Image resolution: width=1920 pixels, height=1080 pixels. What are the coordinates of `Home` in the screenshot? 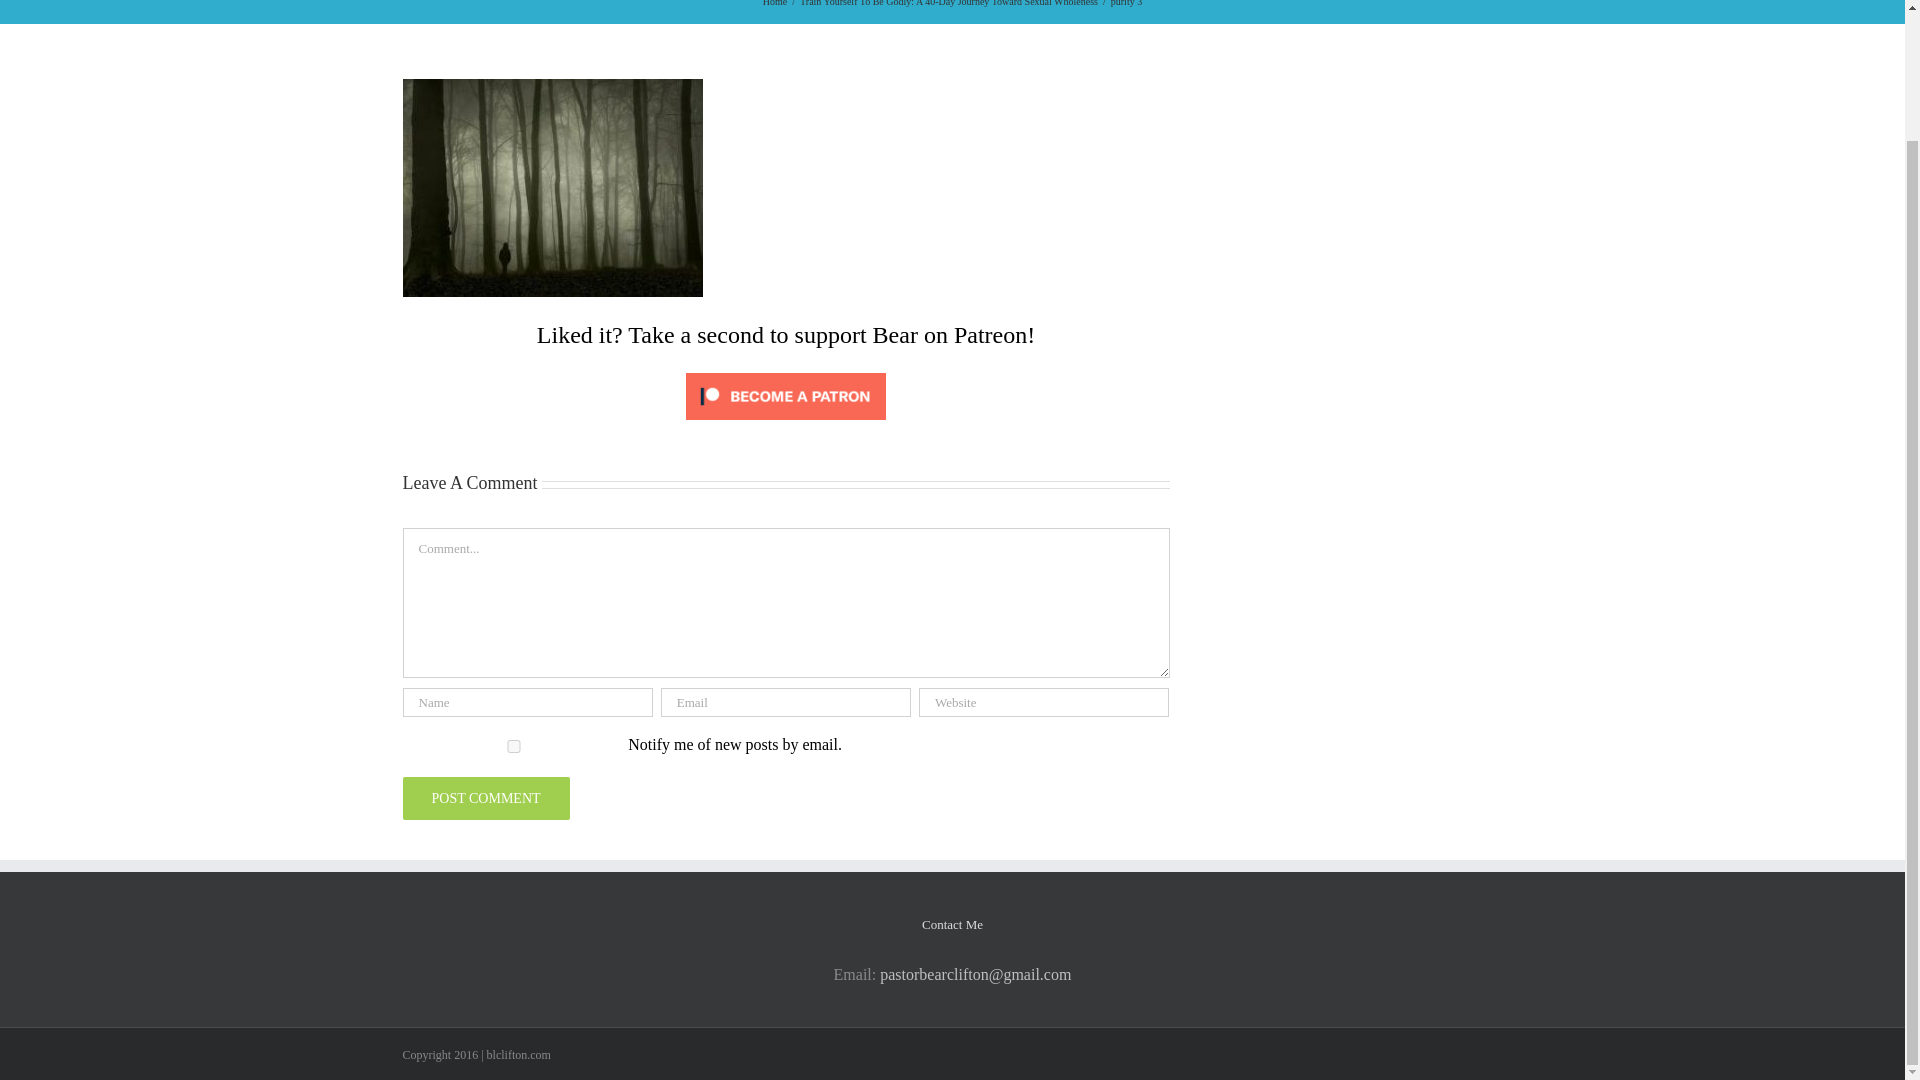 It's located at (774, 3).